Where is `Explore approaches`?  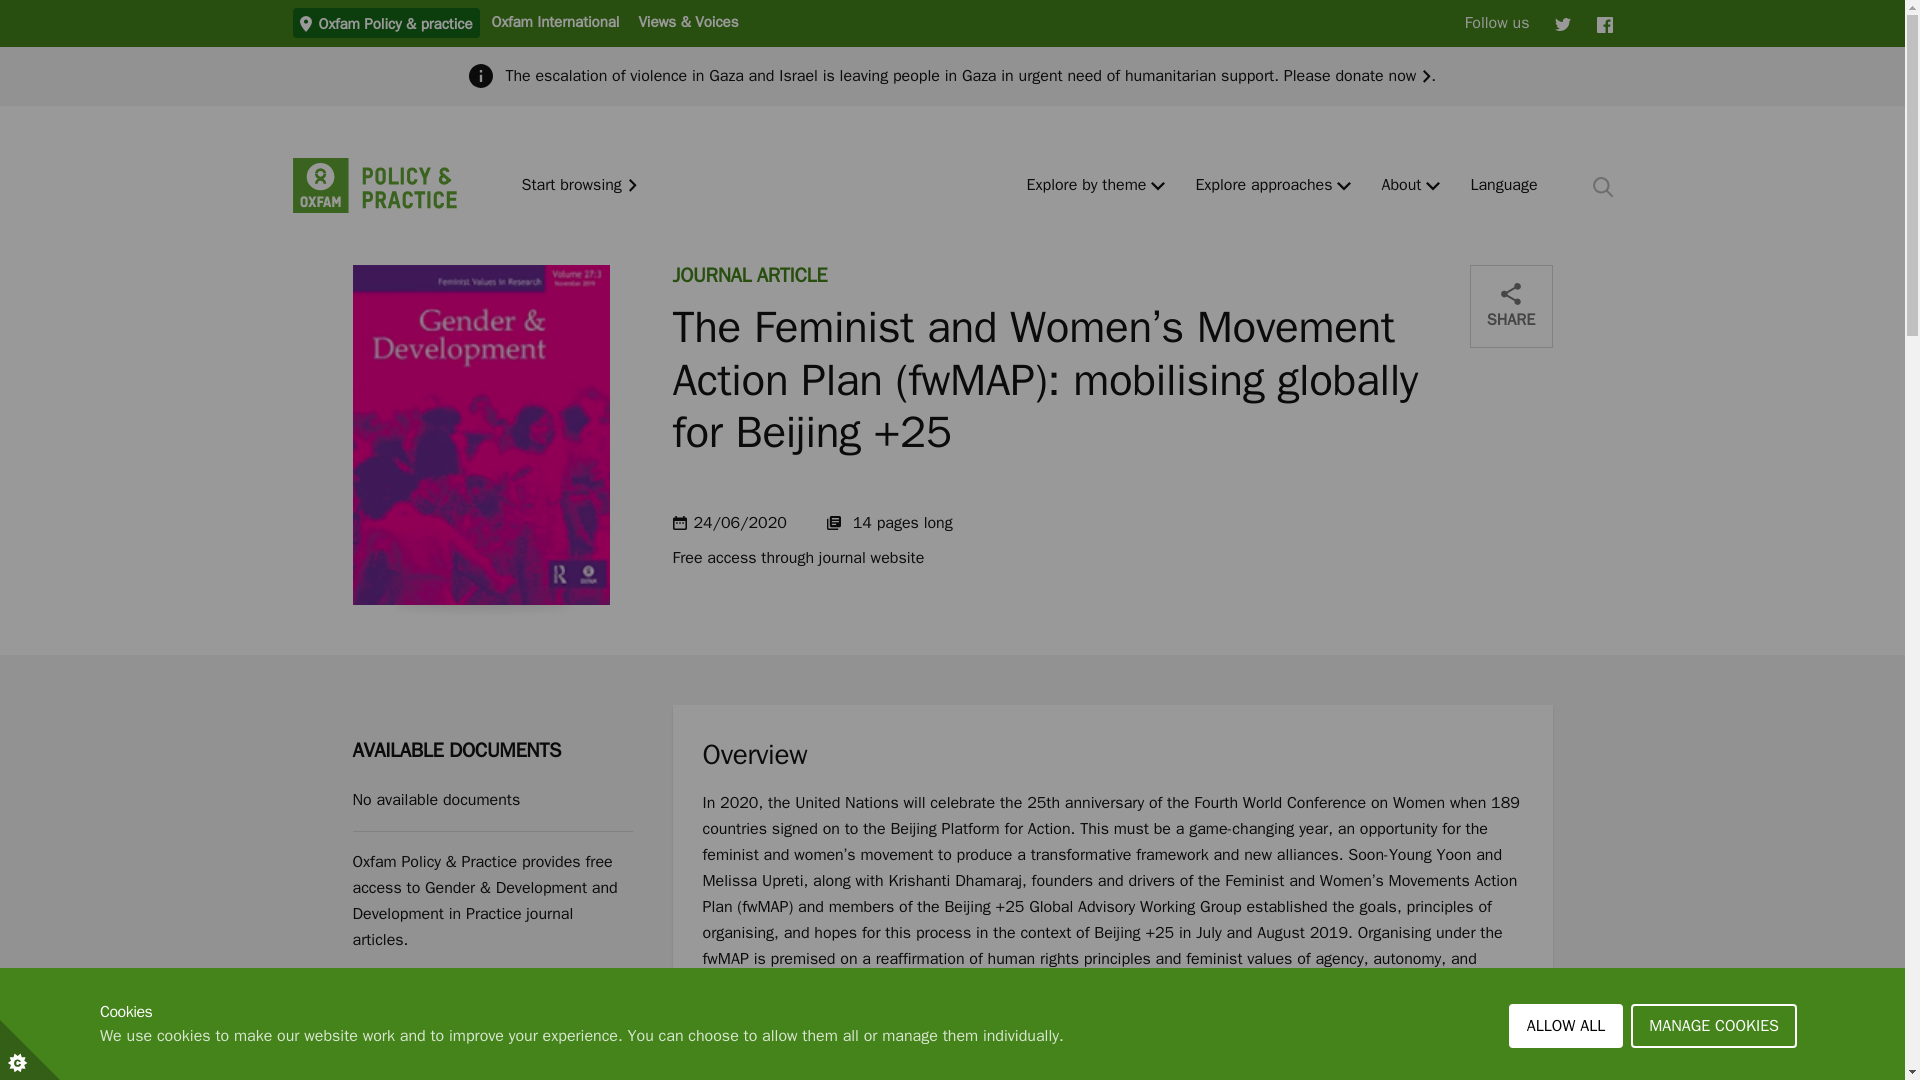 Explore approaches is located at coordinates (1263, 186).